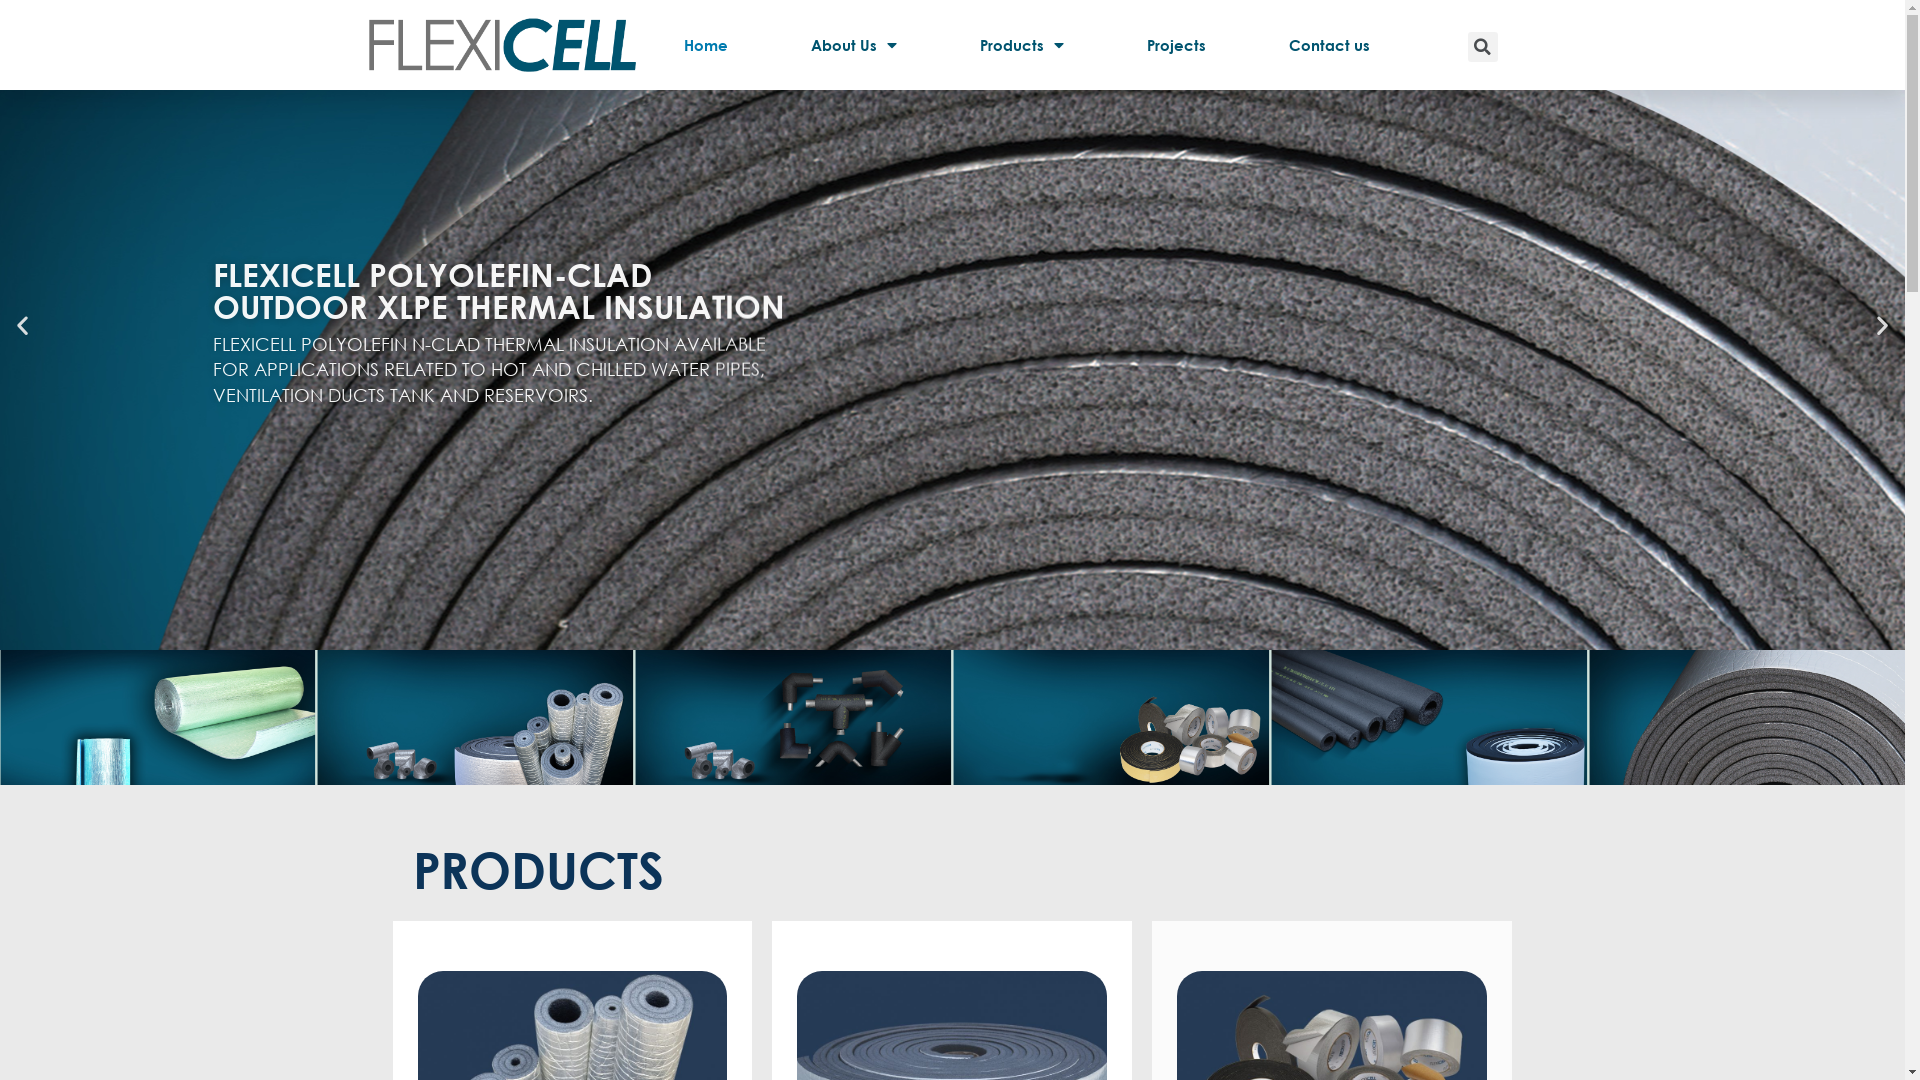 The height and width of the screenshot is (1080, 1920). What do you see at coordinates (854, 45) in the screenshot?
I see `About Us` at bounding box center [854, 45].